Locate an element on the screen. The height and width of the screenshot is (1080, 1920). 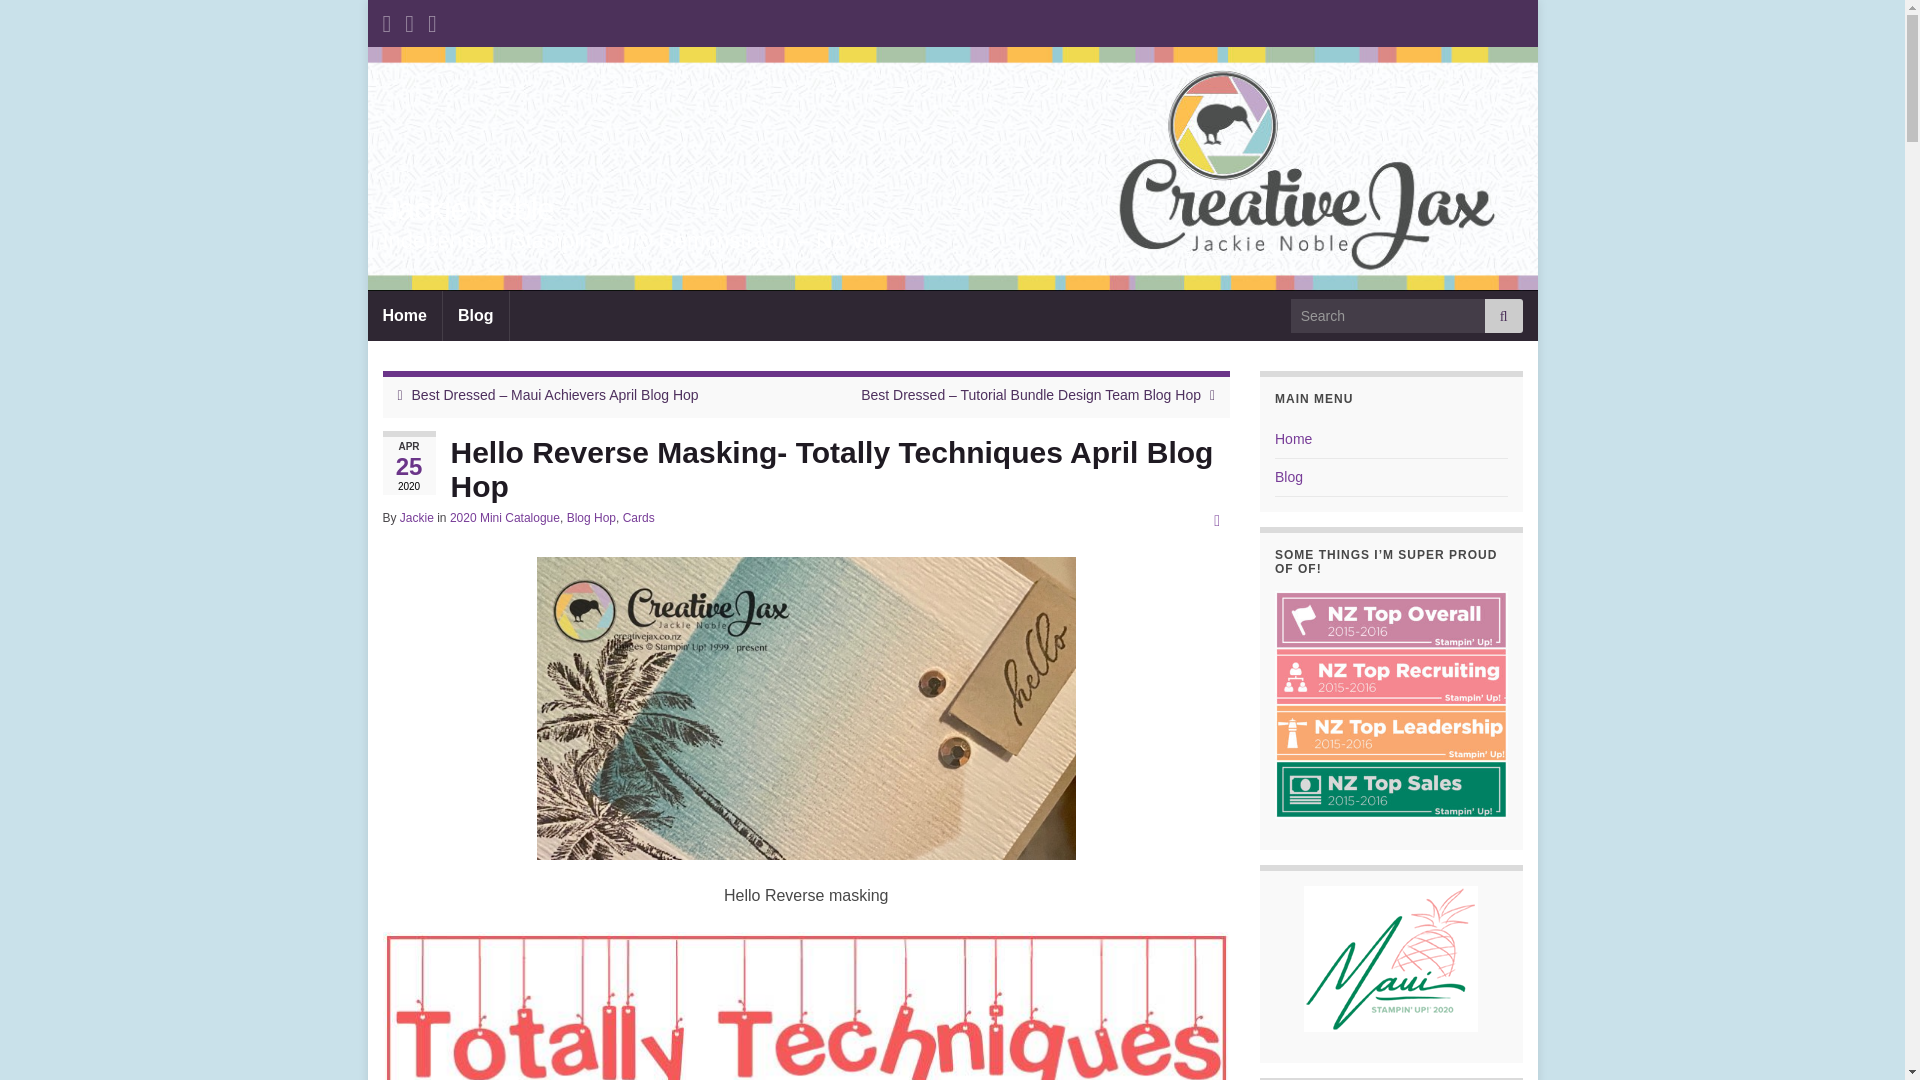
Jackie is located at coordinates (416, 517).